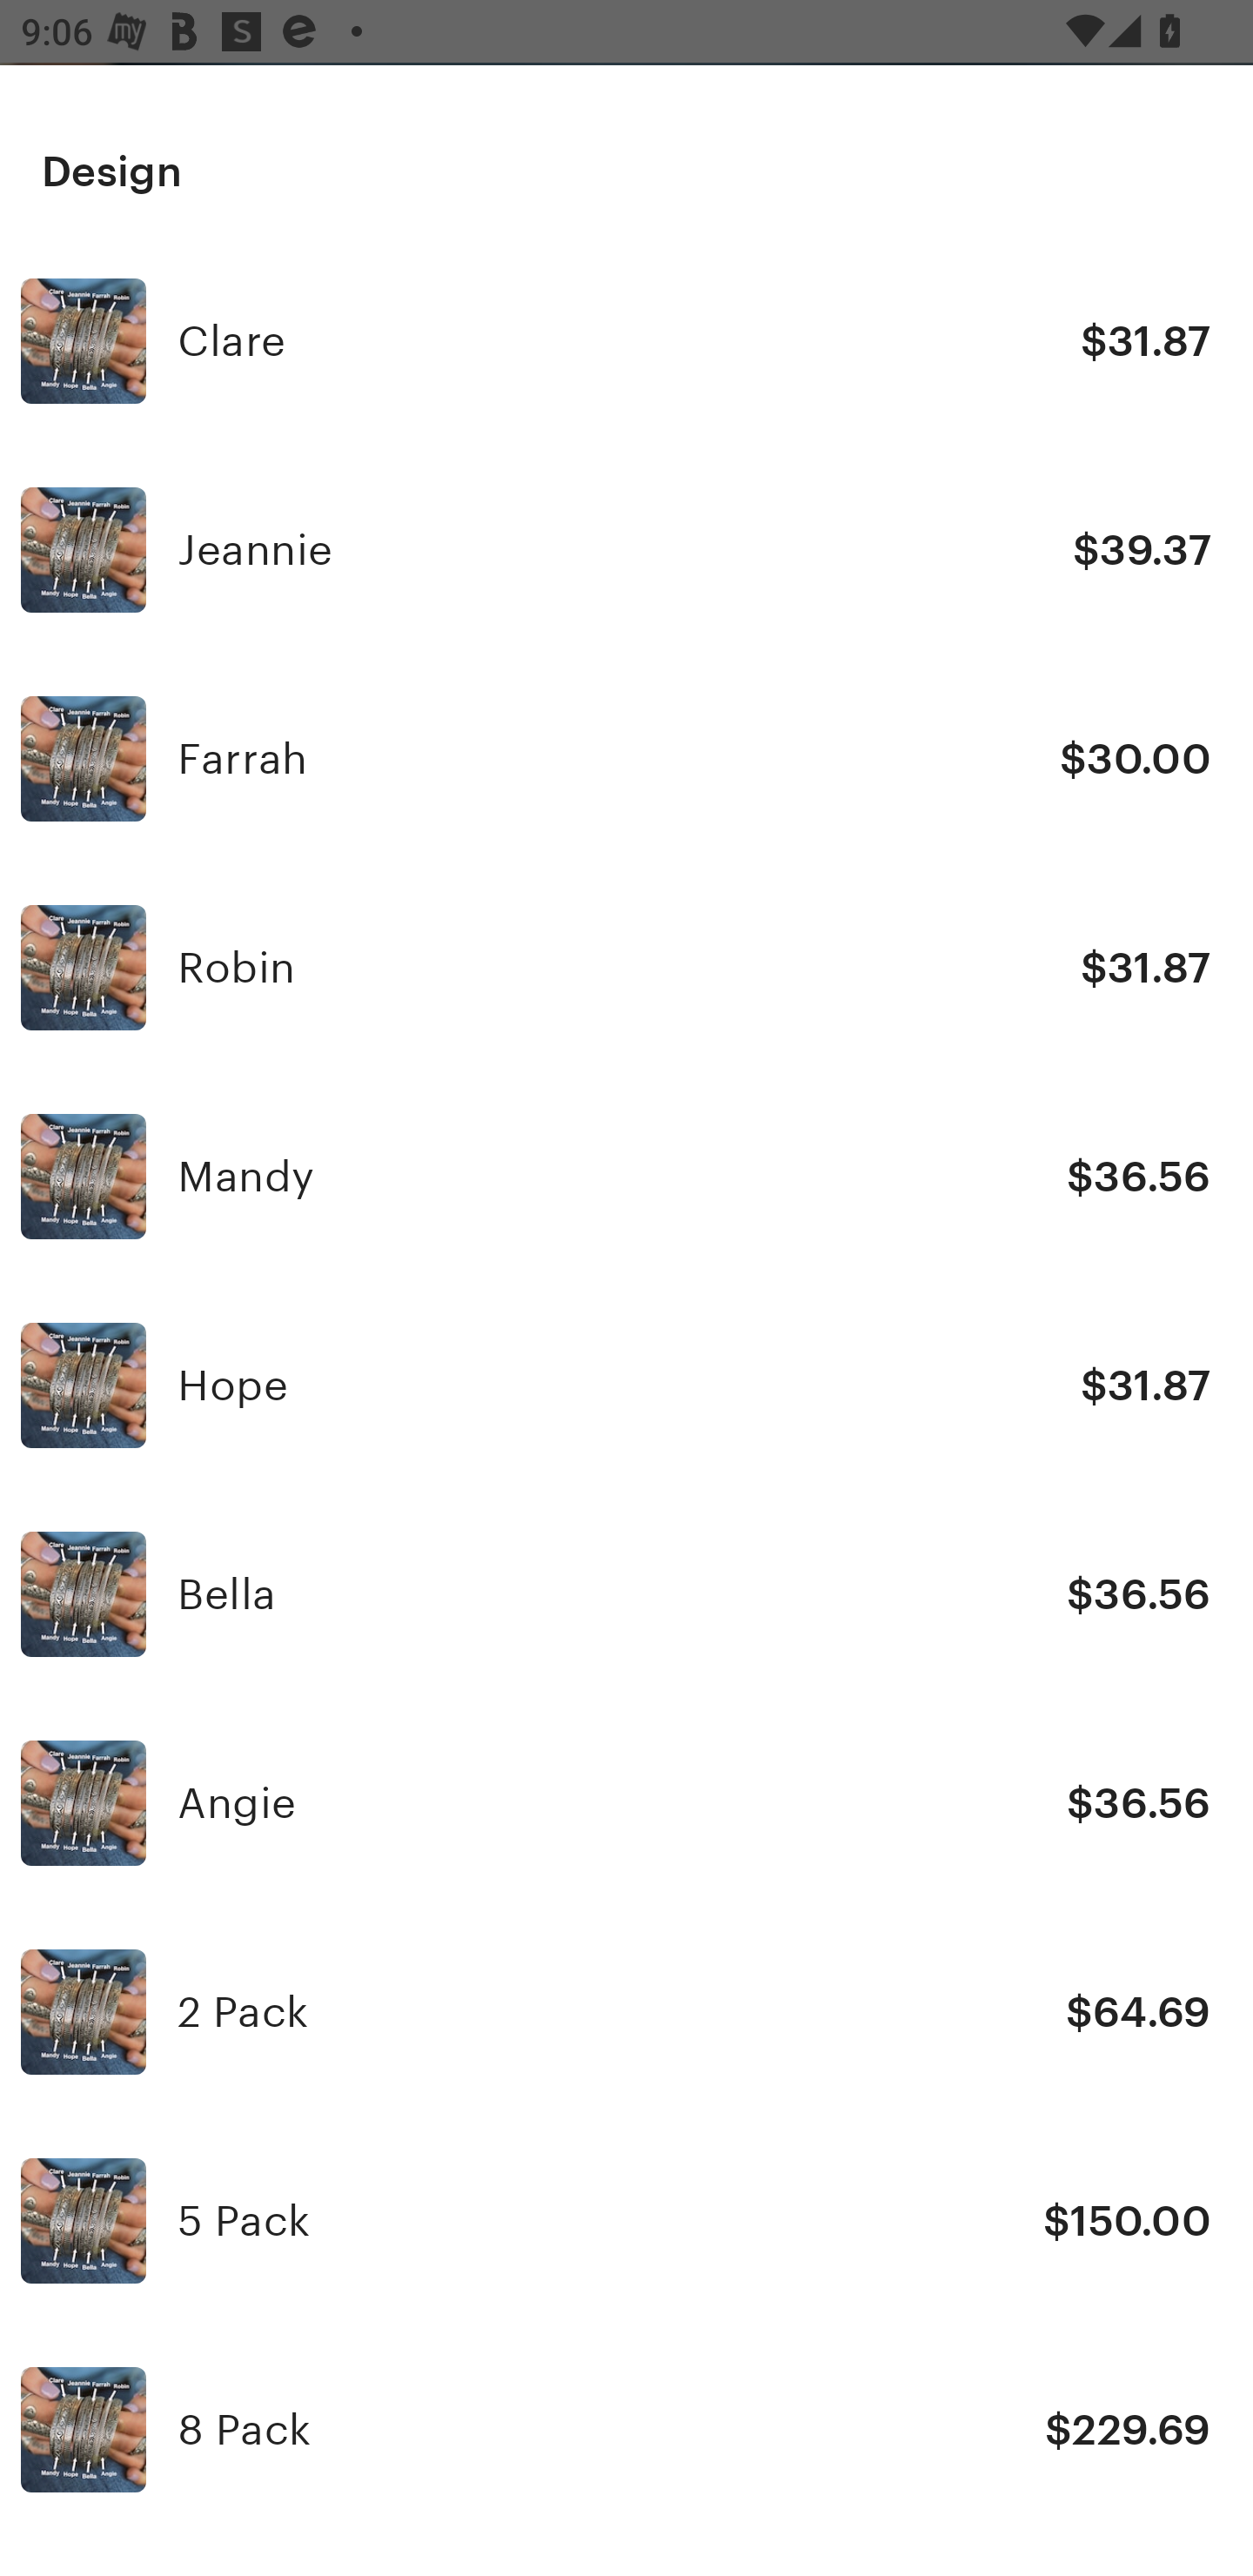 This screenshot has width=1253, height=2576. What do you see at coordinates (626, 1593) in the screenshot?
I see `Bella $36.56` at bounding box center [626, 1593].